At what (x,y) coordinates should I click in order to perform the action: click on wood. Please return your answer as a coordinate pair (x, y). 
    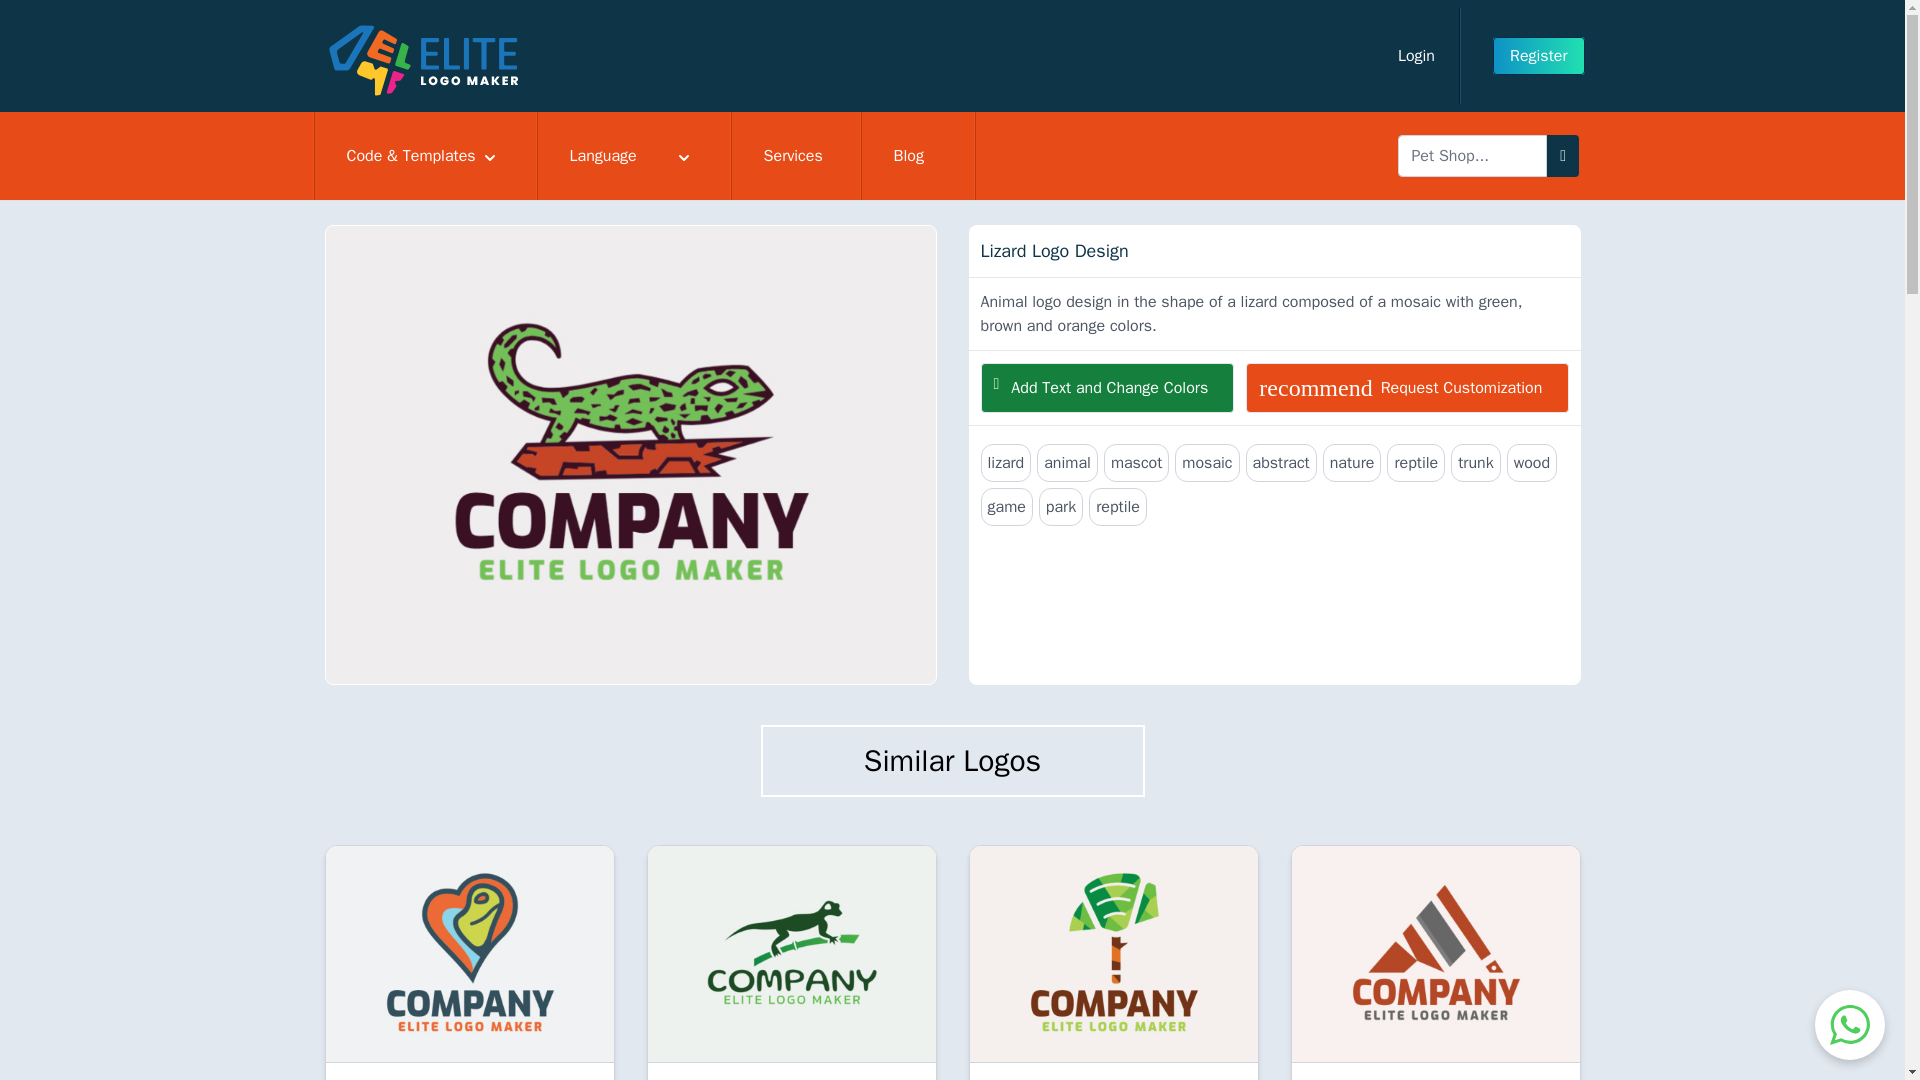
    Looking at the image, I should click on (1416, 55).